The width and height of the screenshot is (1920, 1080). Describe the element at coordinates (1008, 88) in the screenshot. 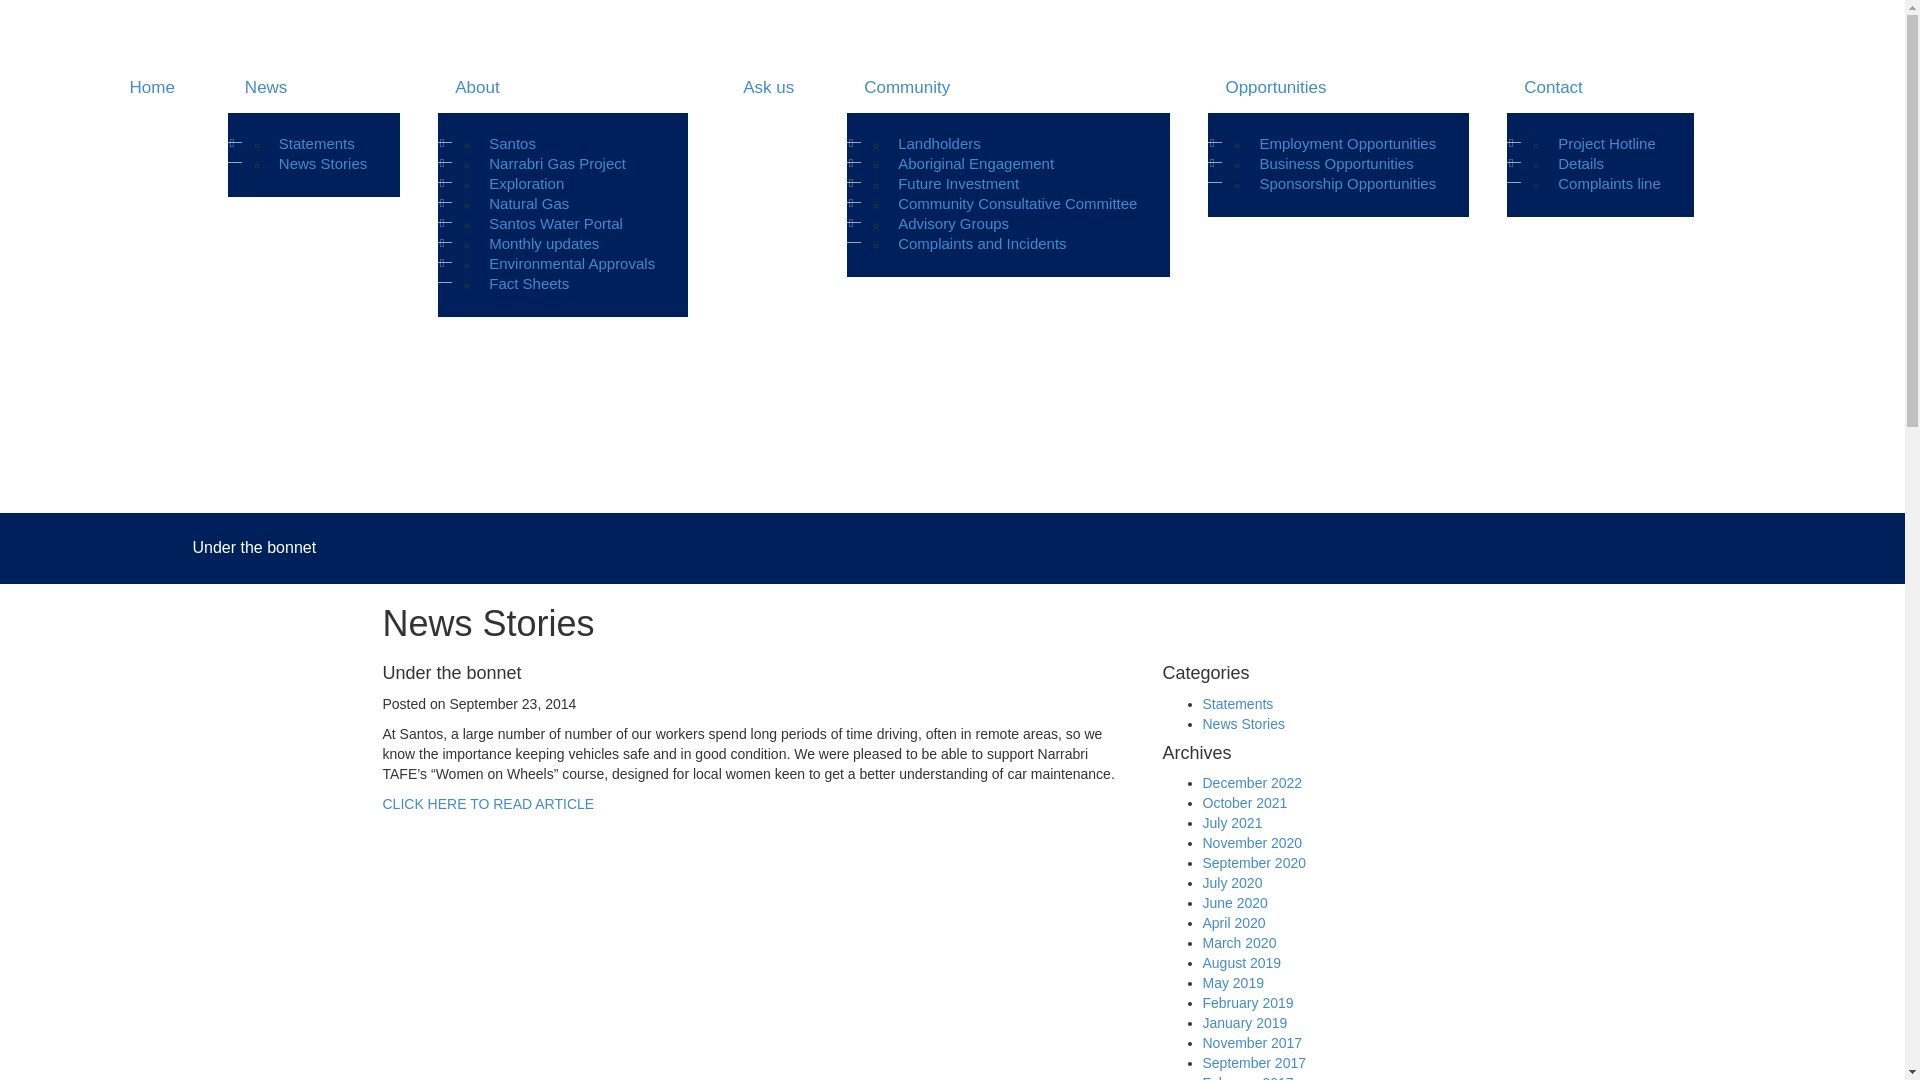

I see `Community` at that location.